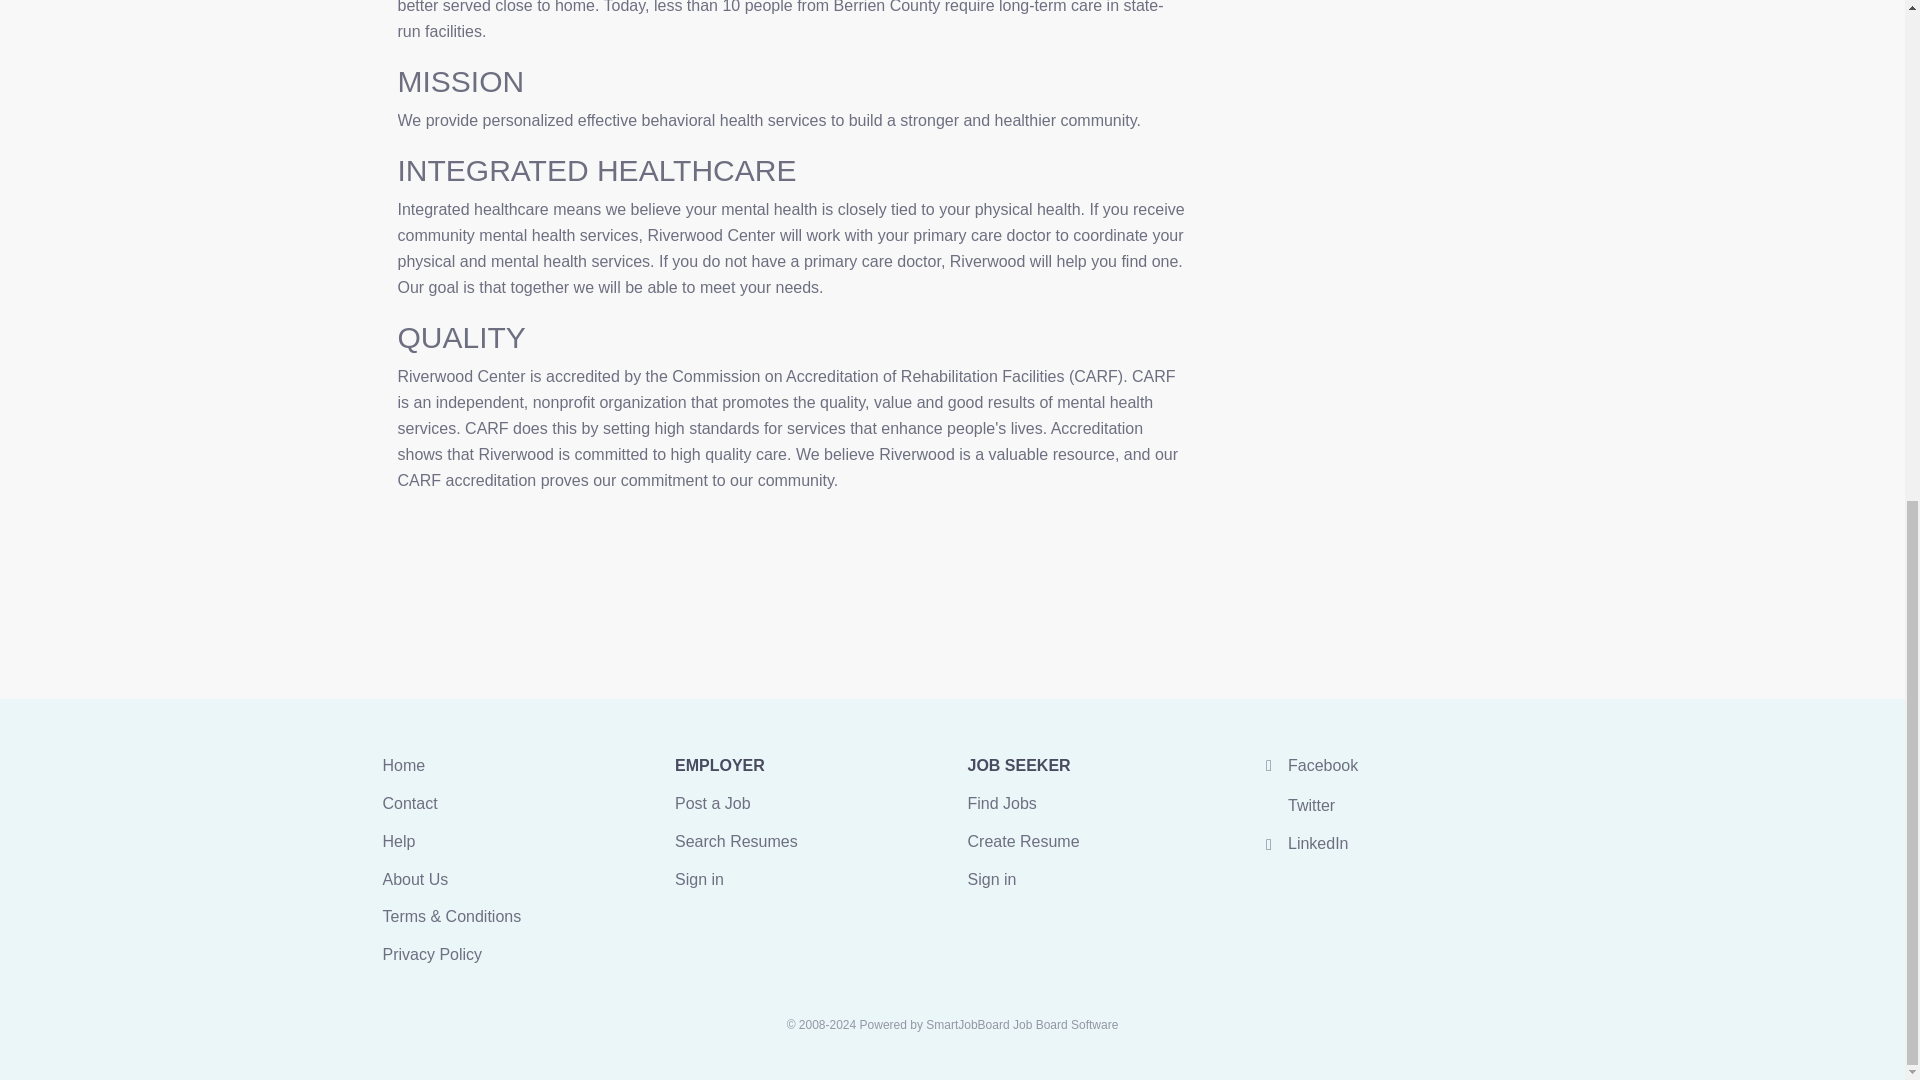  I want to click on Post a Job, so click(712, 803).